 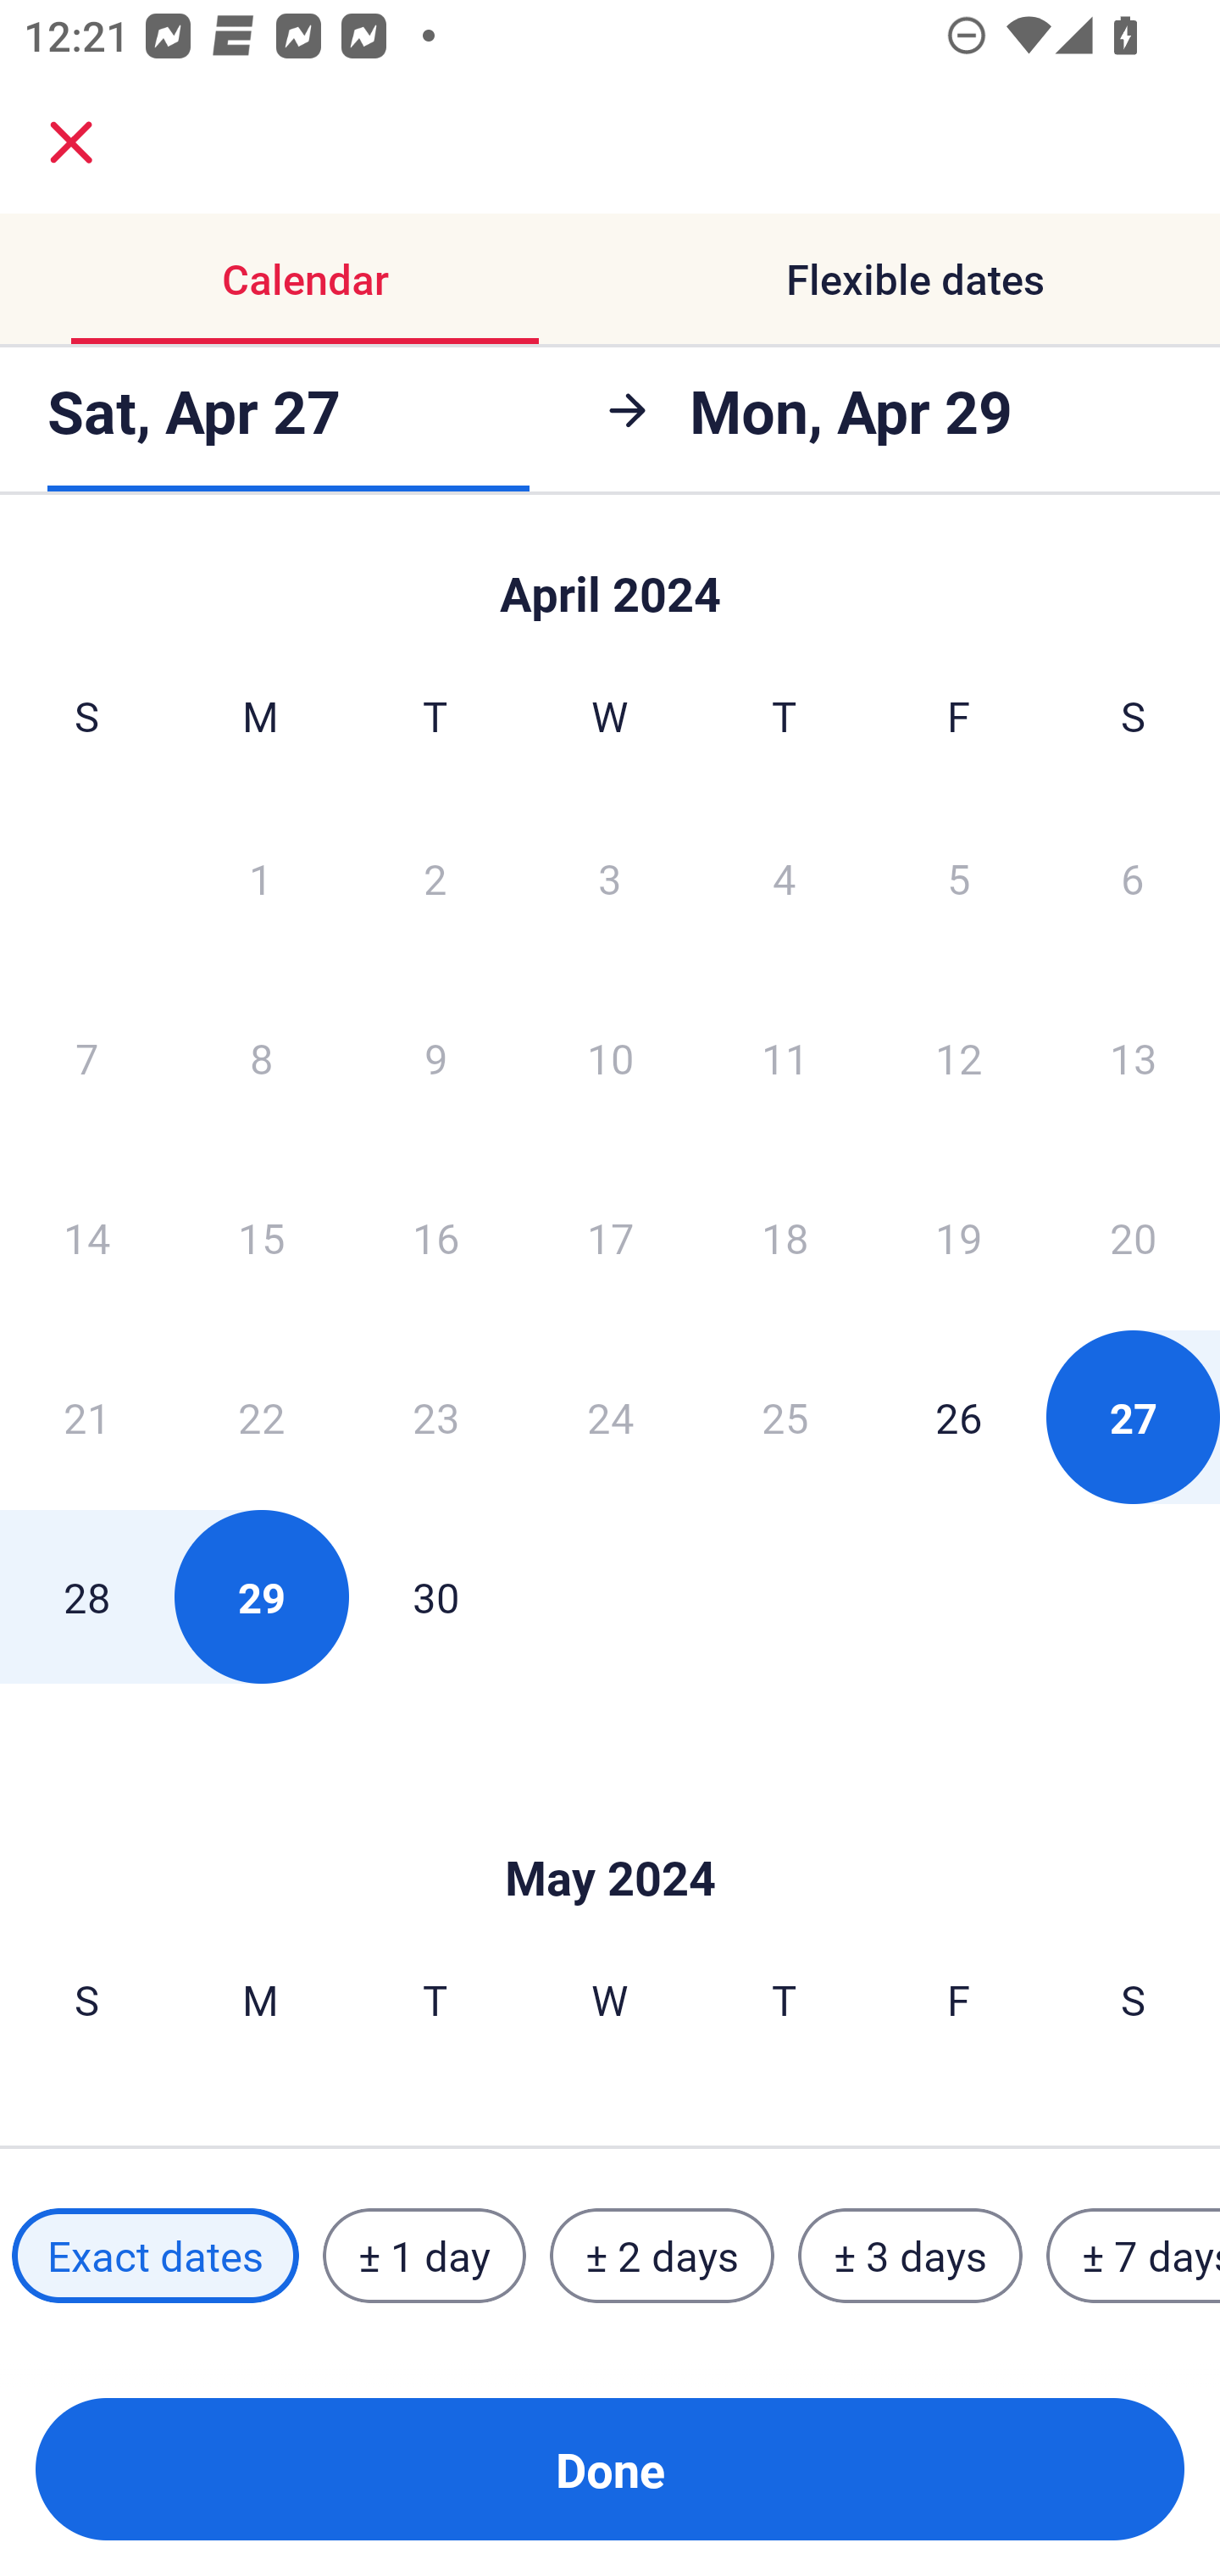 I want to click on 6 Saturday, April 6, 2024, so click(x=1133, y=878).